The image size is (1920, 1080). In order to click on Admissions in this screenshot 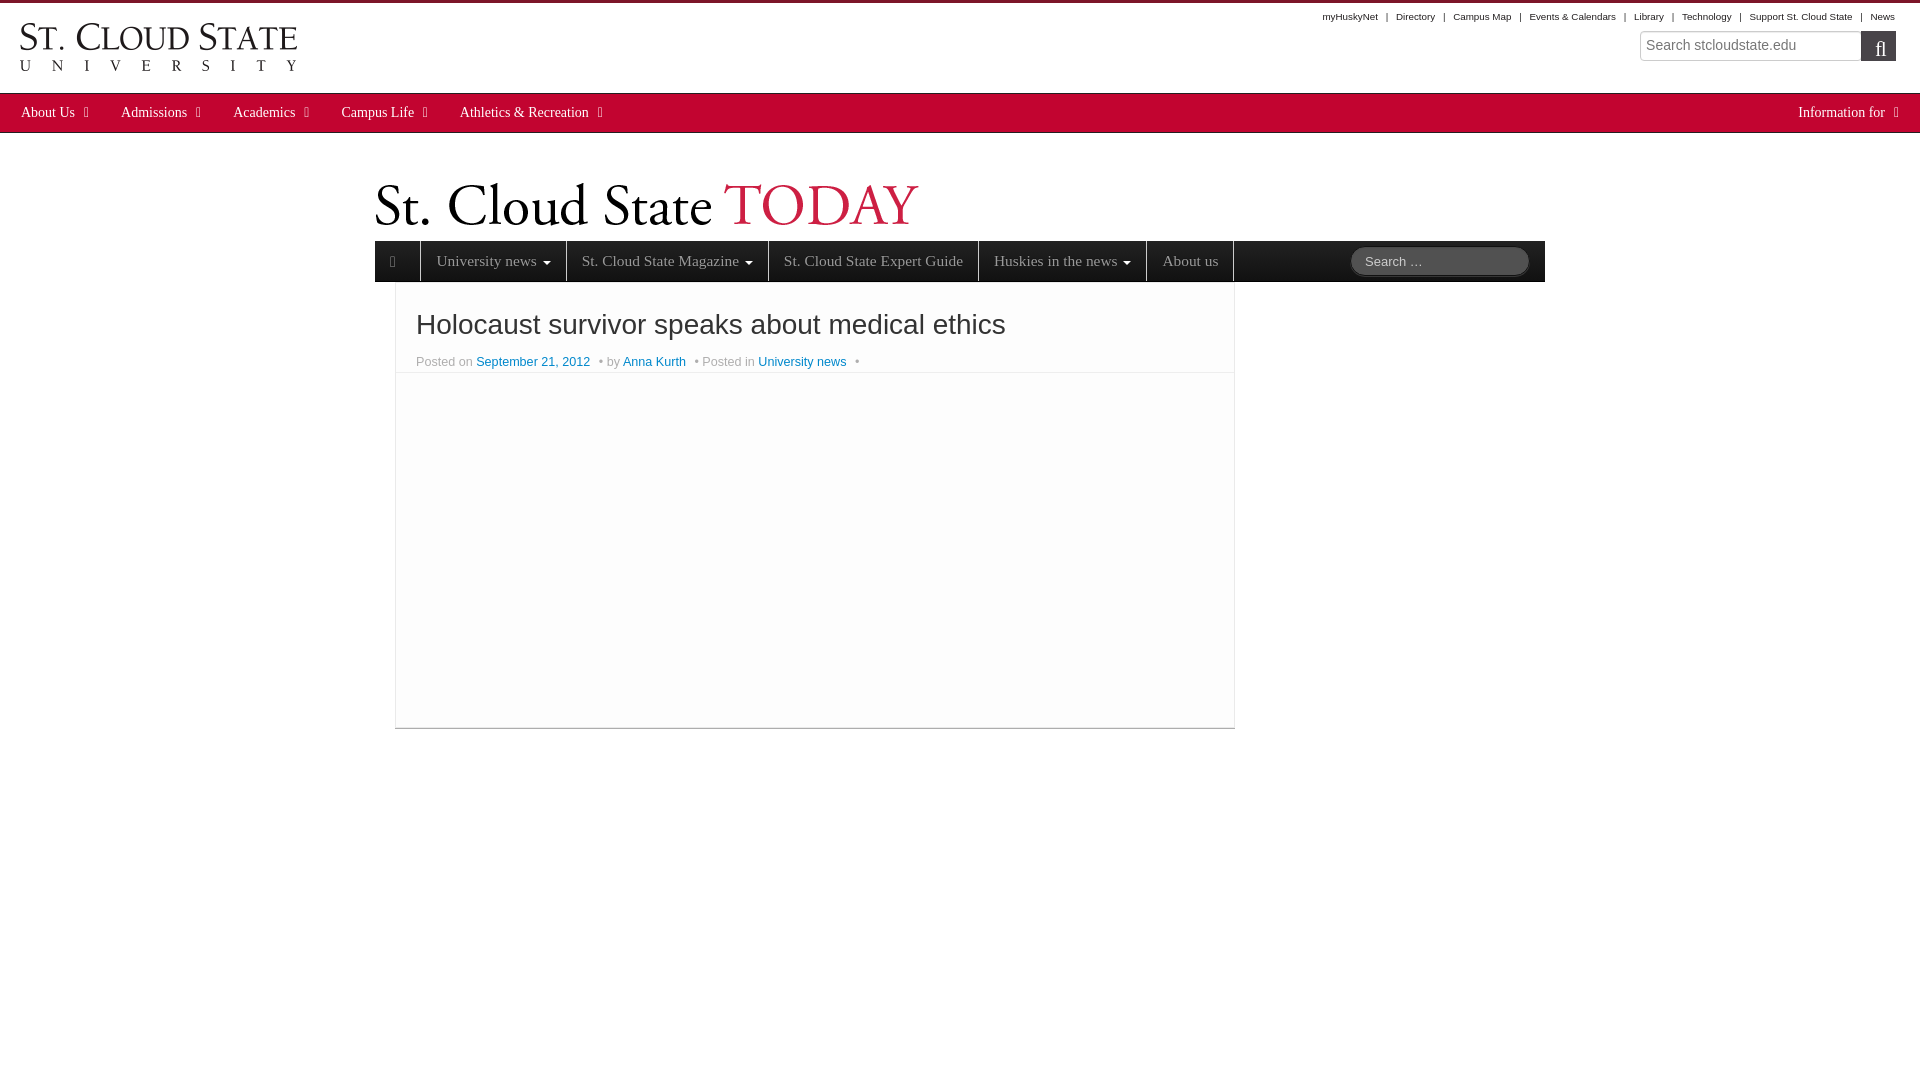, I will do `click(154, 112)`.